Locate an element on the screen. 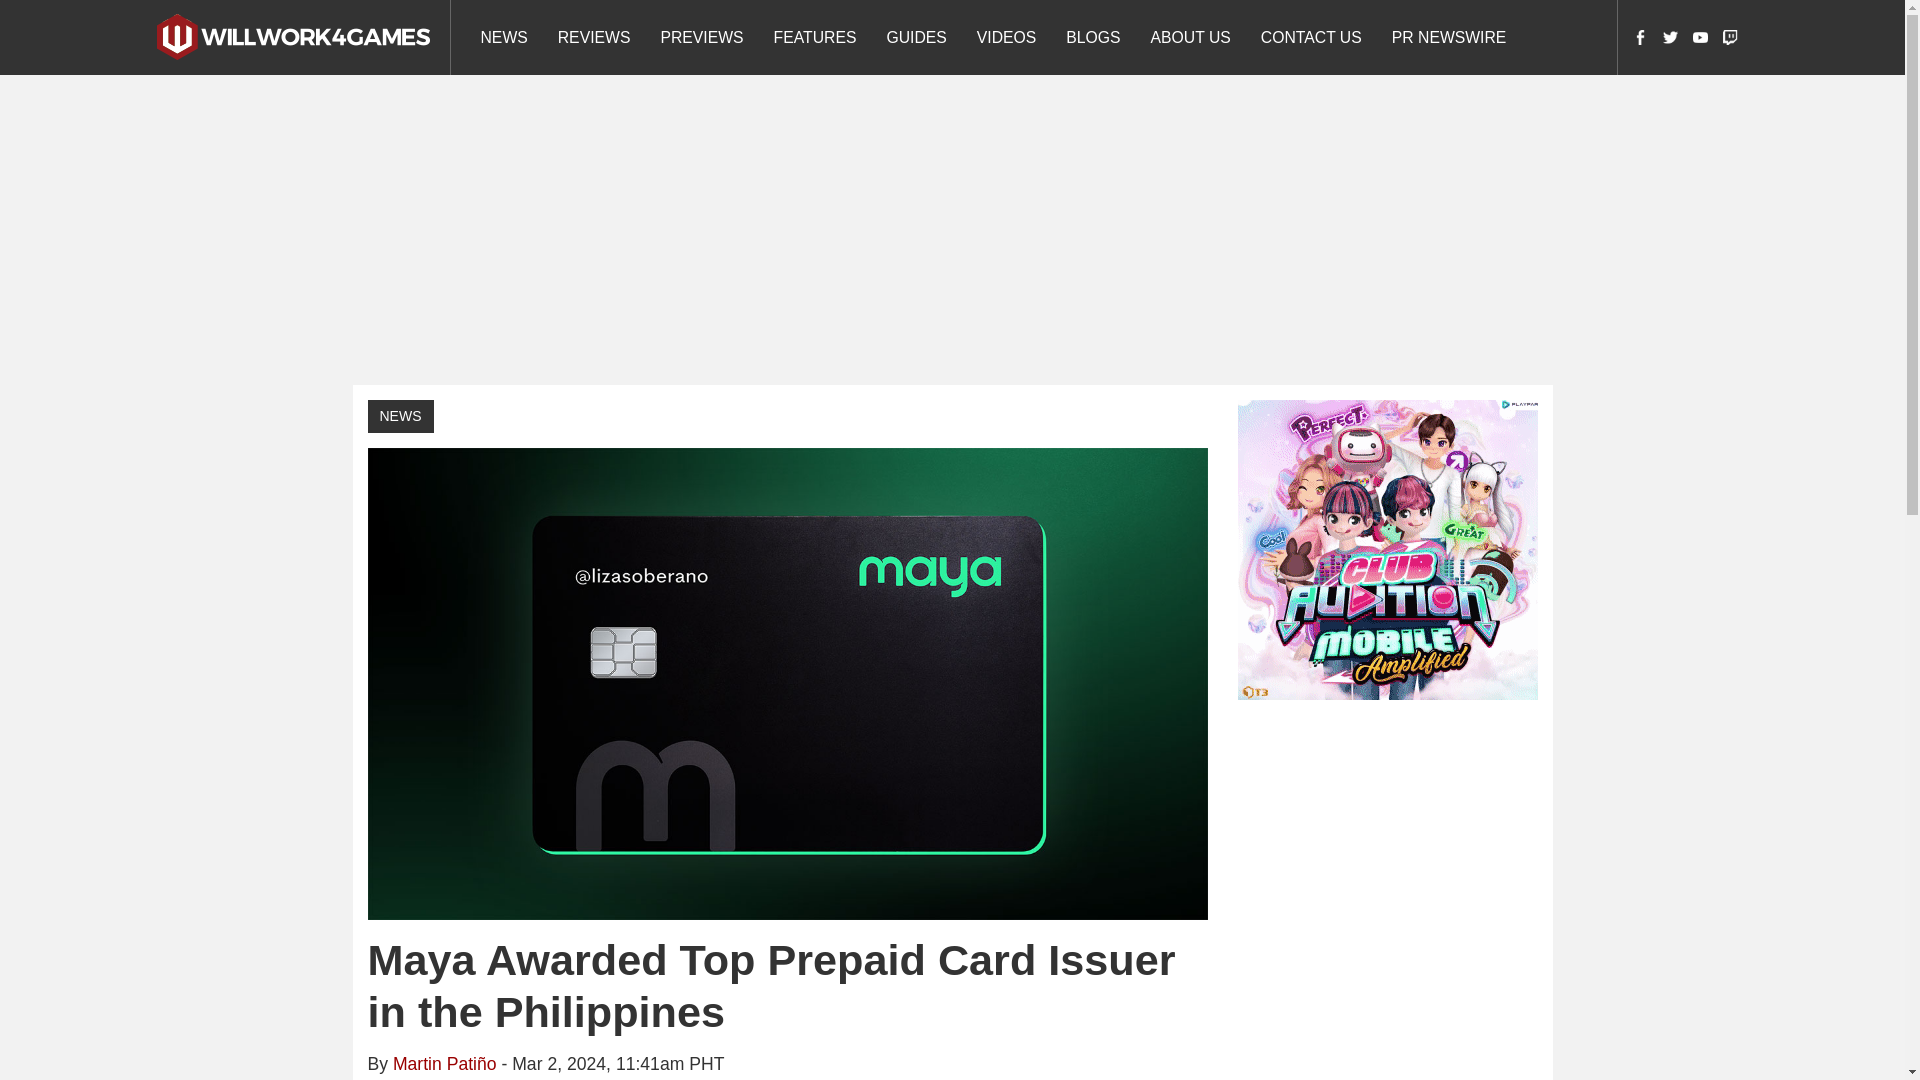 This screenshot has height=1080, width=1920. REVIEWS is located at coordinates (594, 37).